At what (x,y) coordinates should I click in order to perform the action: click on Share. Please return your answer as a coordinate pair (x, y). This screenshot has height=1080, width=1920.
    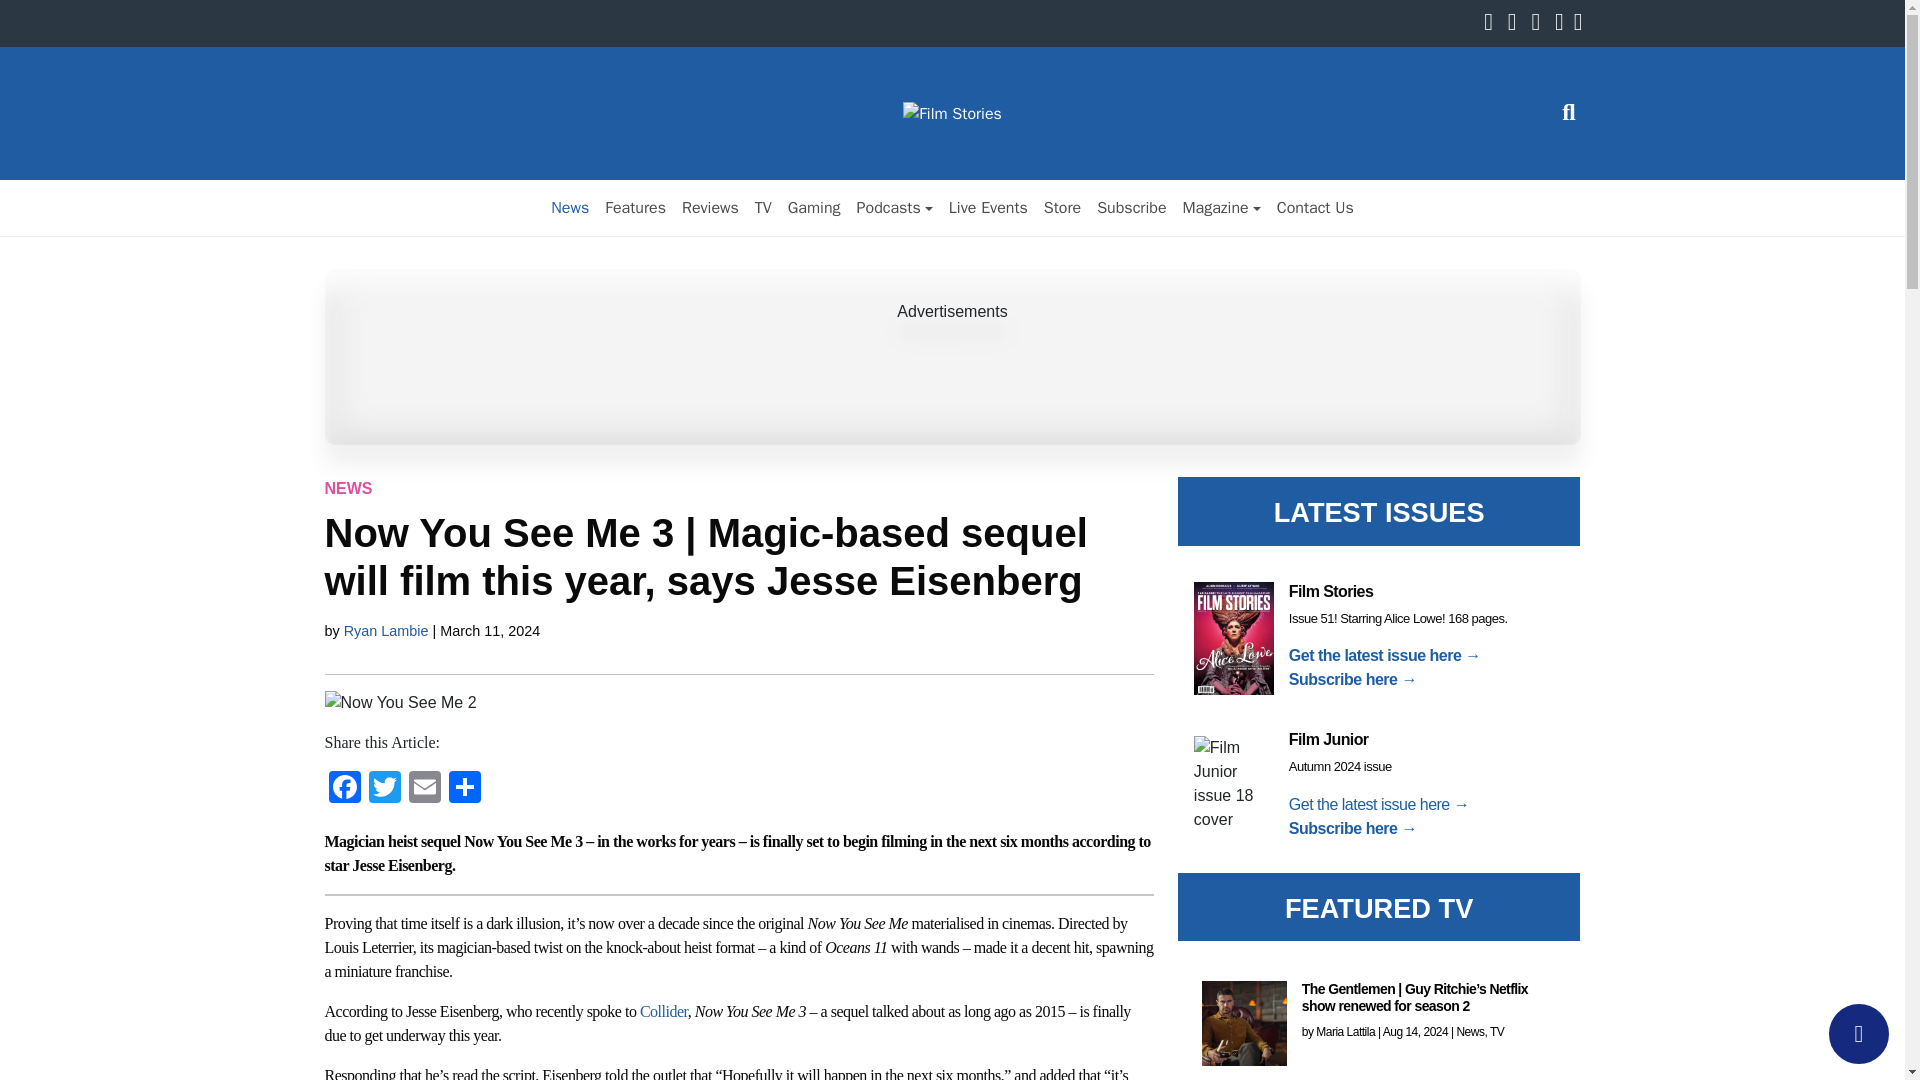
    Looking at the image, I should click on (463, 792).